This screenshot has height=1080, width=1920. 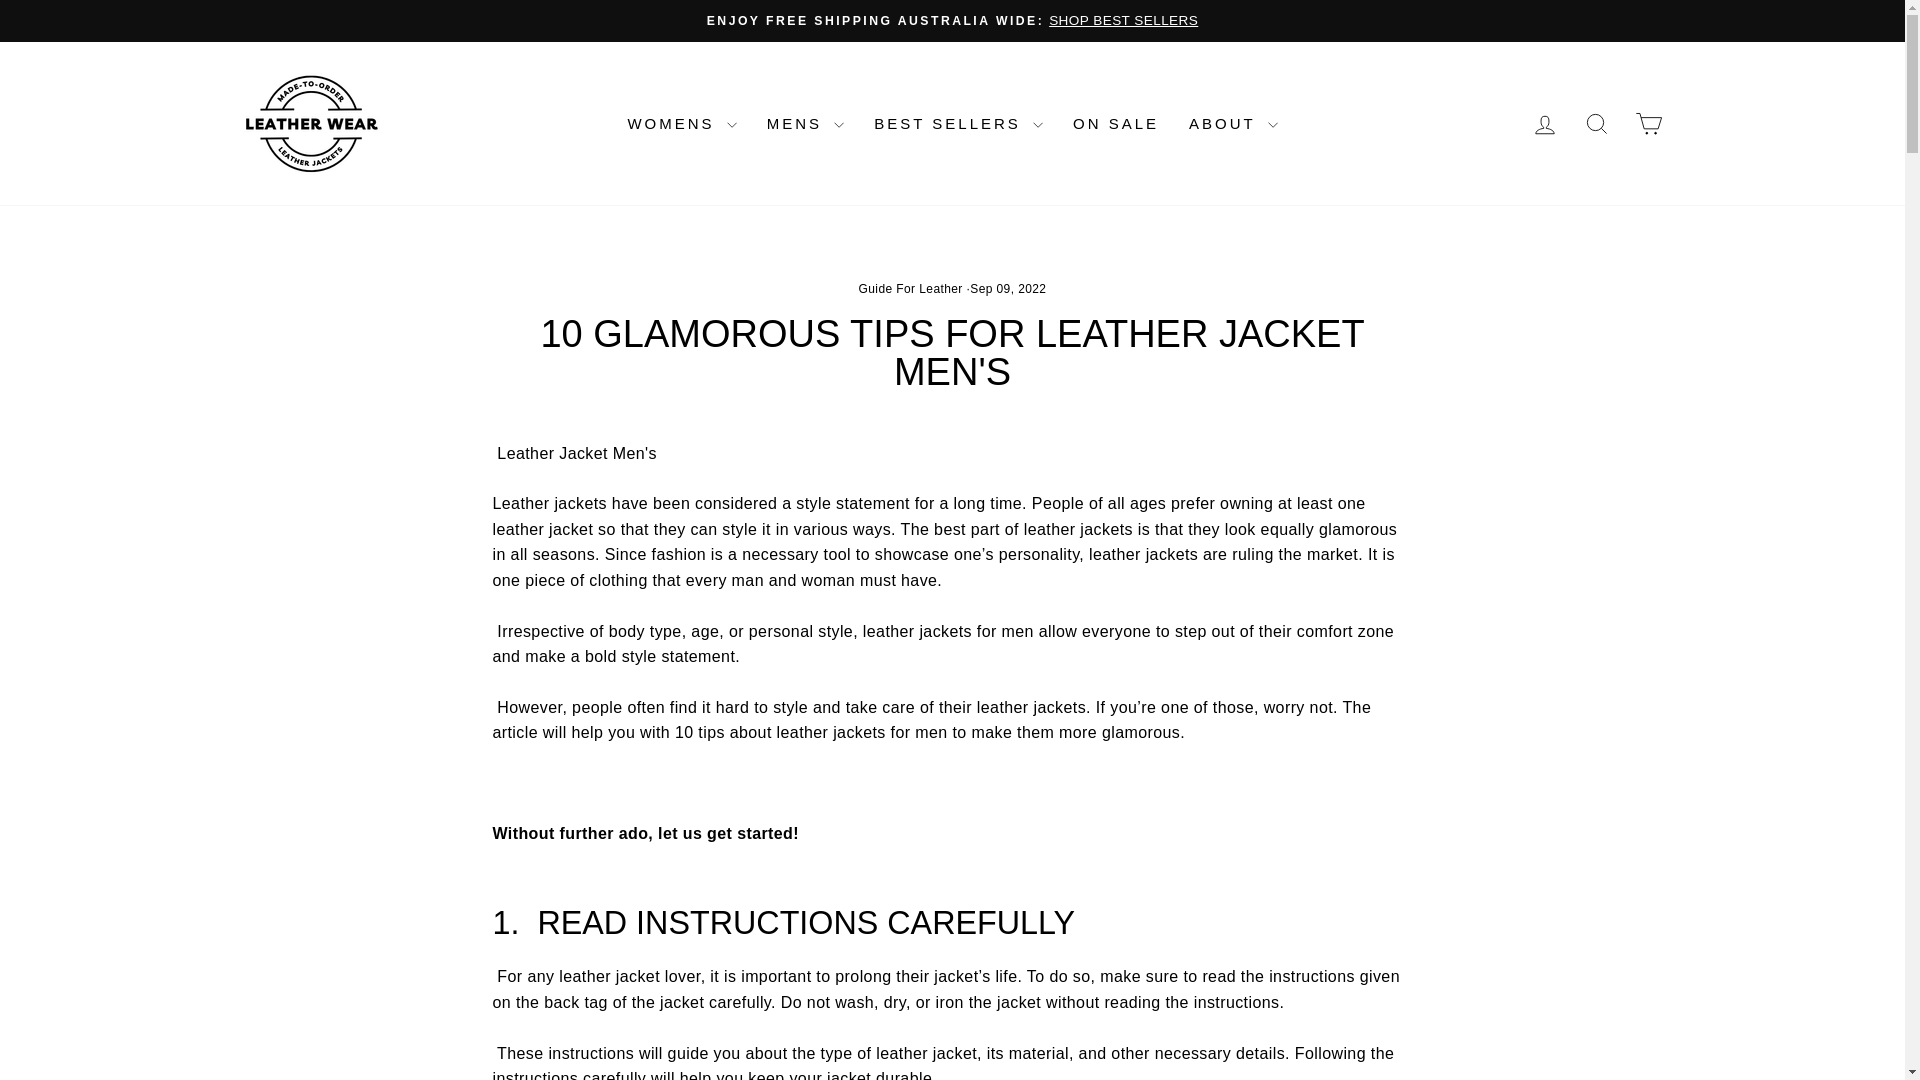 I want to click on ACCOUNT, so click(x=1544, y=125).